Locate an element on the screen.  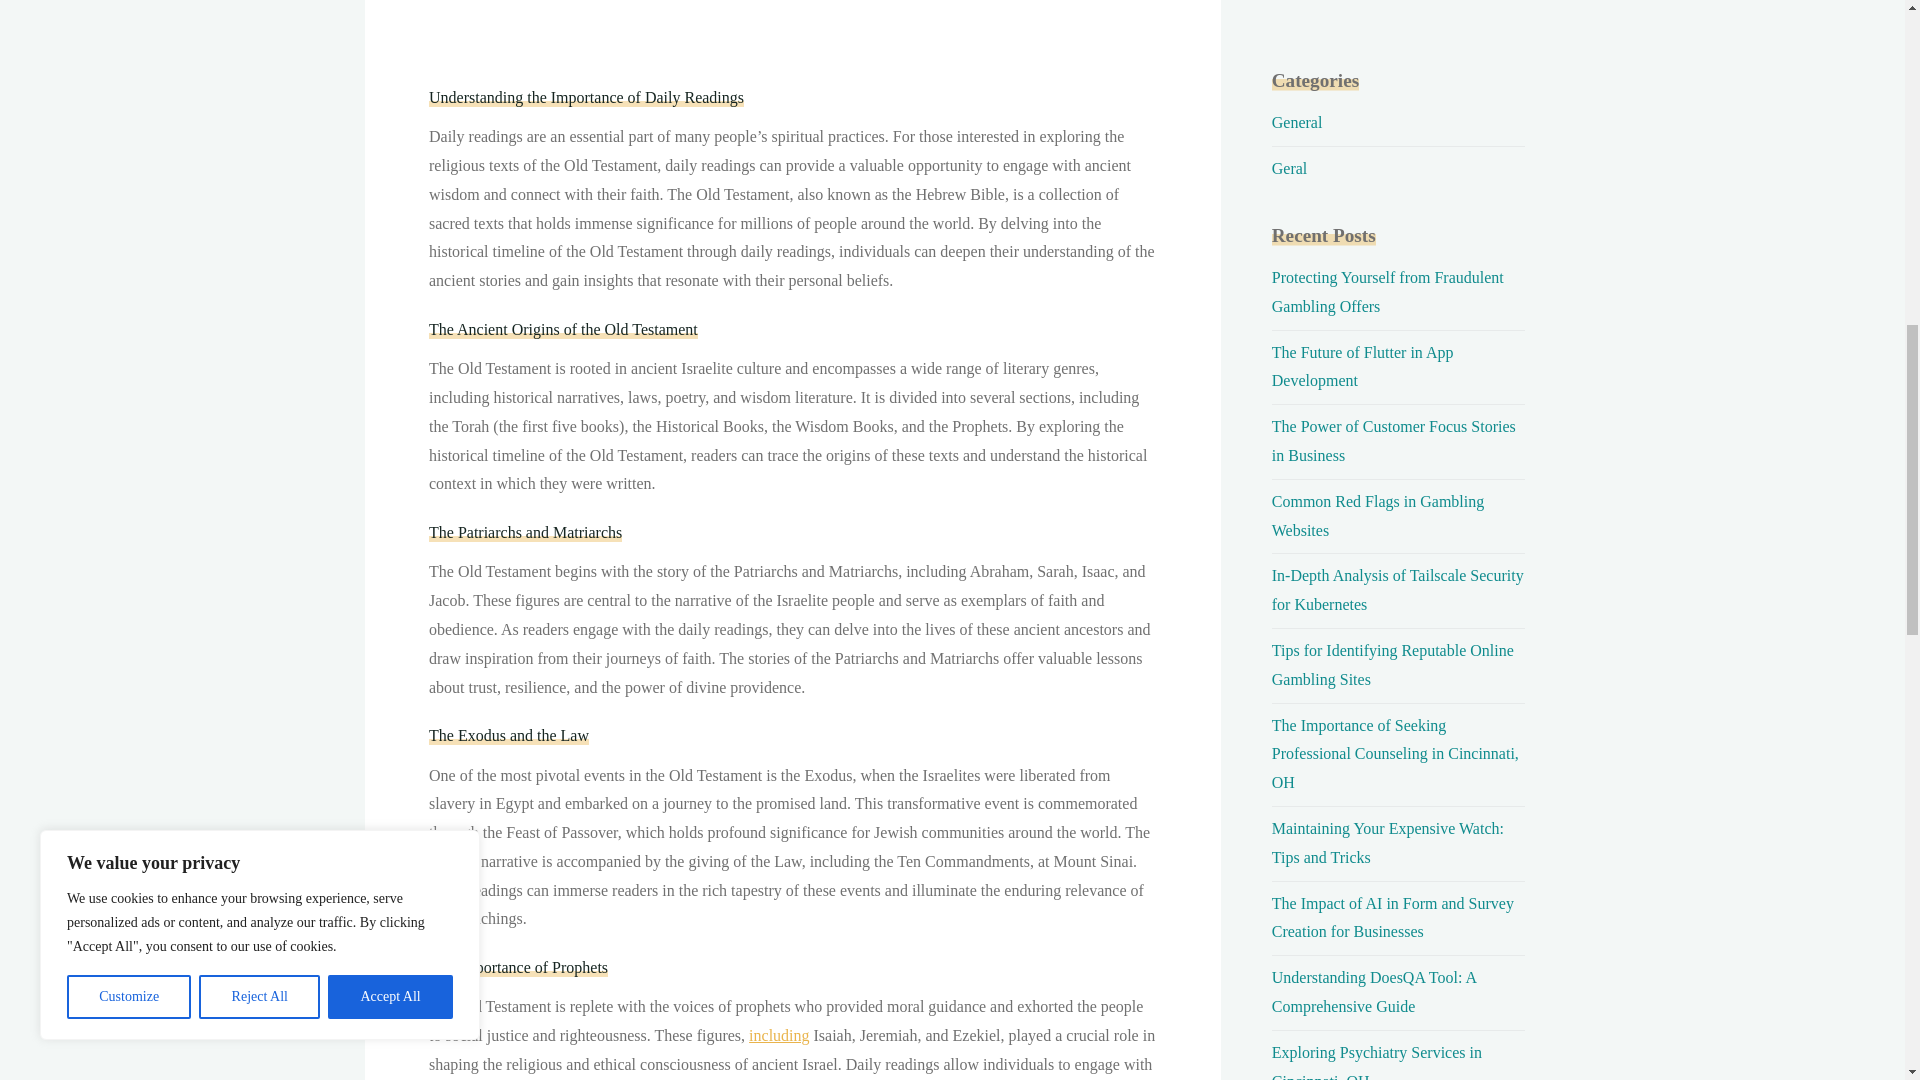
Protecting Yourself from Fraudulent Gambling Offers is located at coordinates (1387, 292).